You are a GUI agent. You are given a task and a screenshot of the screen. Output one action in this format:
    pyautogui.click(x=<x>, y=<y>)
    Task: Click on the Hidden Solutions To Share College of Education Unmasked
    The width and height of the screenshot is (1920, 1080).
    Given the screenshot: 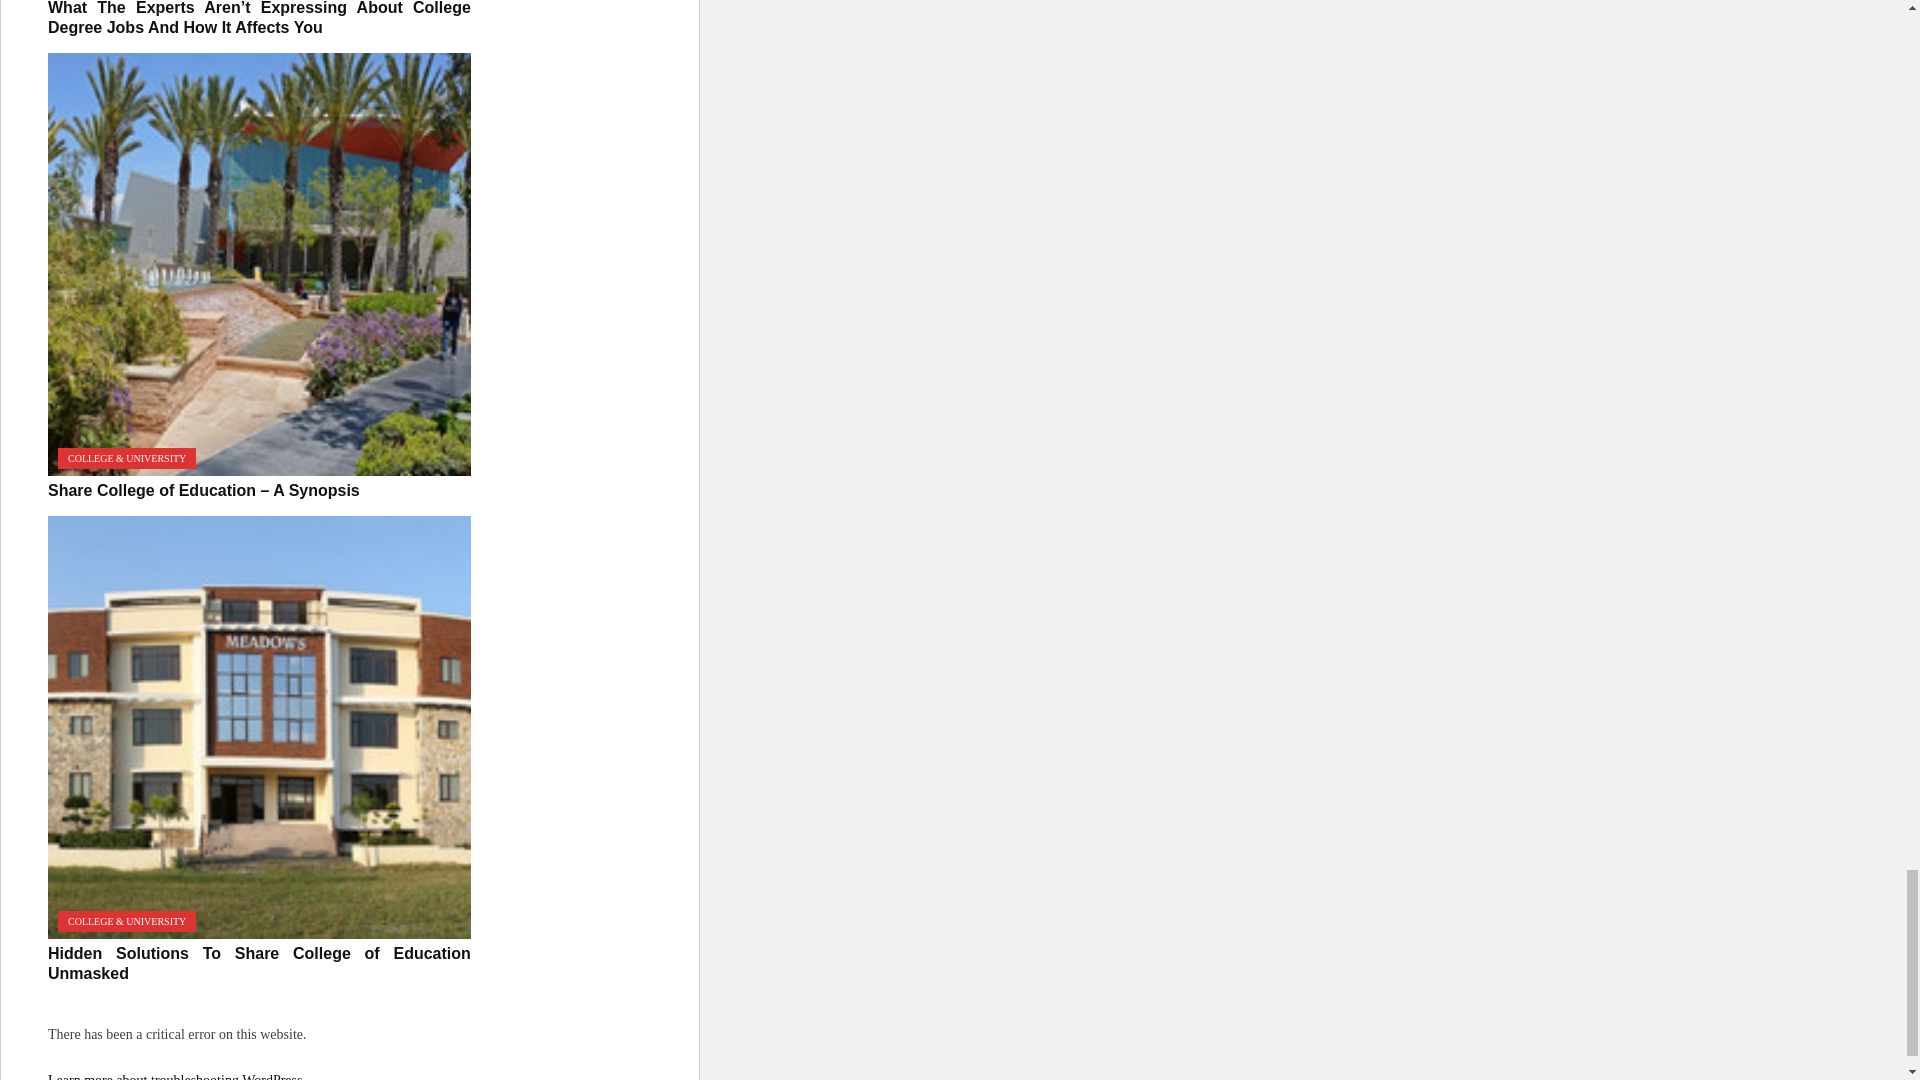 What is the action you would take?
    pyautogui.click(x=259, y=727)
    